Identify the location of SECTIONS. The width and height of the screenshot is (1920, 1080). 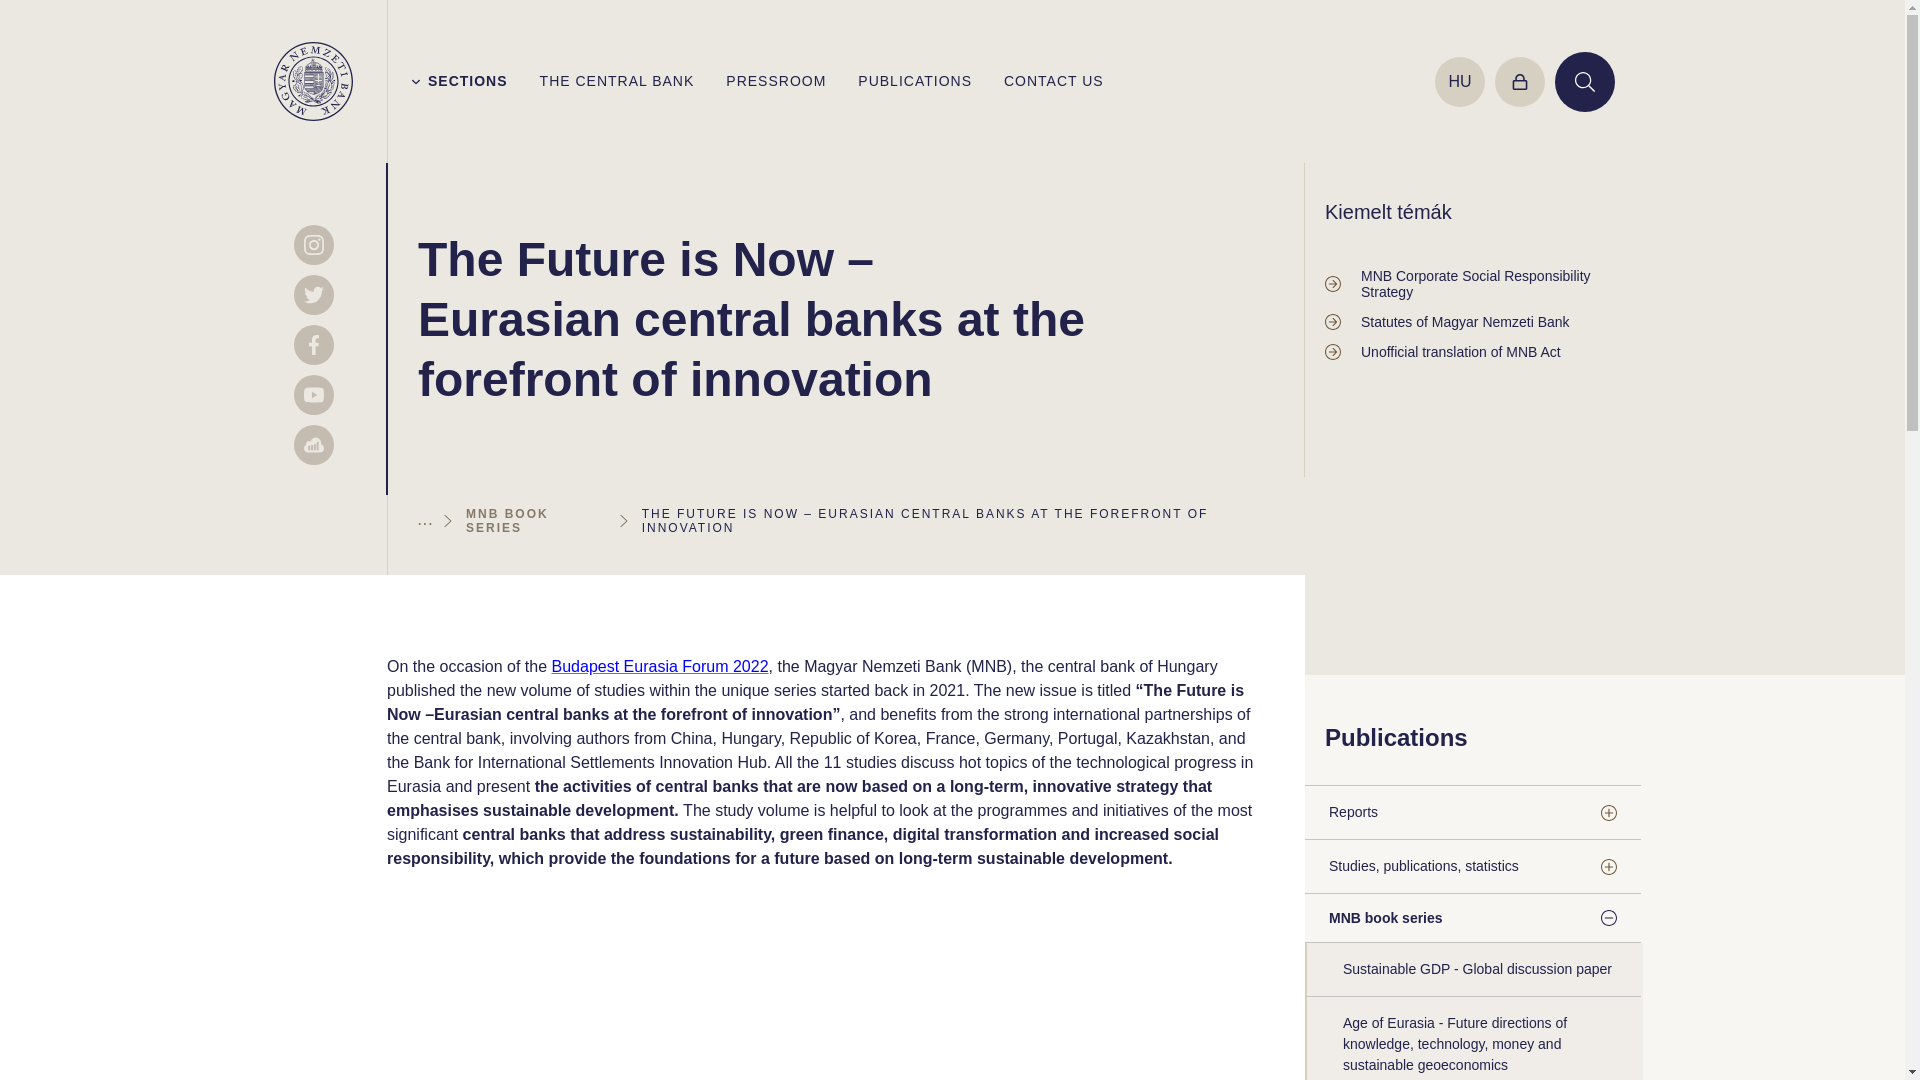
(460, 80).